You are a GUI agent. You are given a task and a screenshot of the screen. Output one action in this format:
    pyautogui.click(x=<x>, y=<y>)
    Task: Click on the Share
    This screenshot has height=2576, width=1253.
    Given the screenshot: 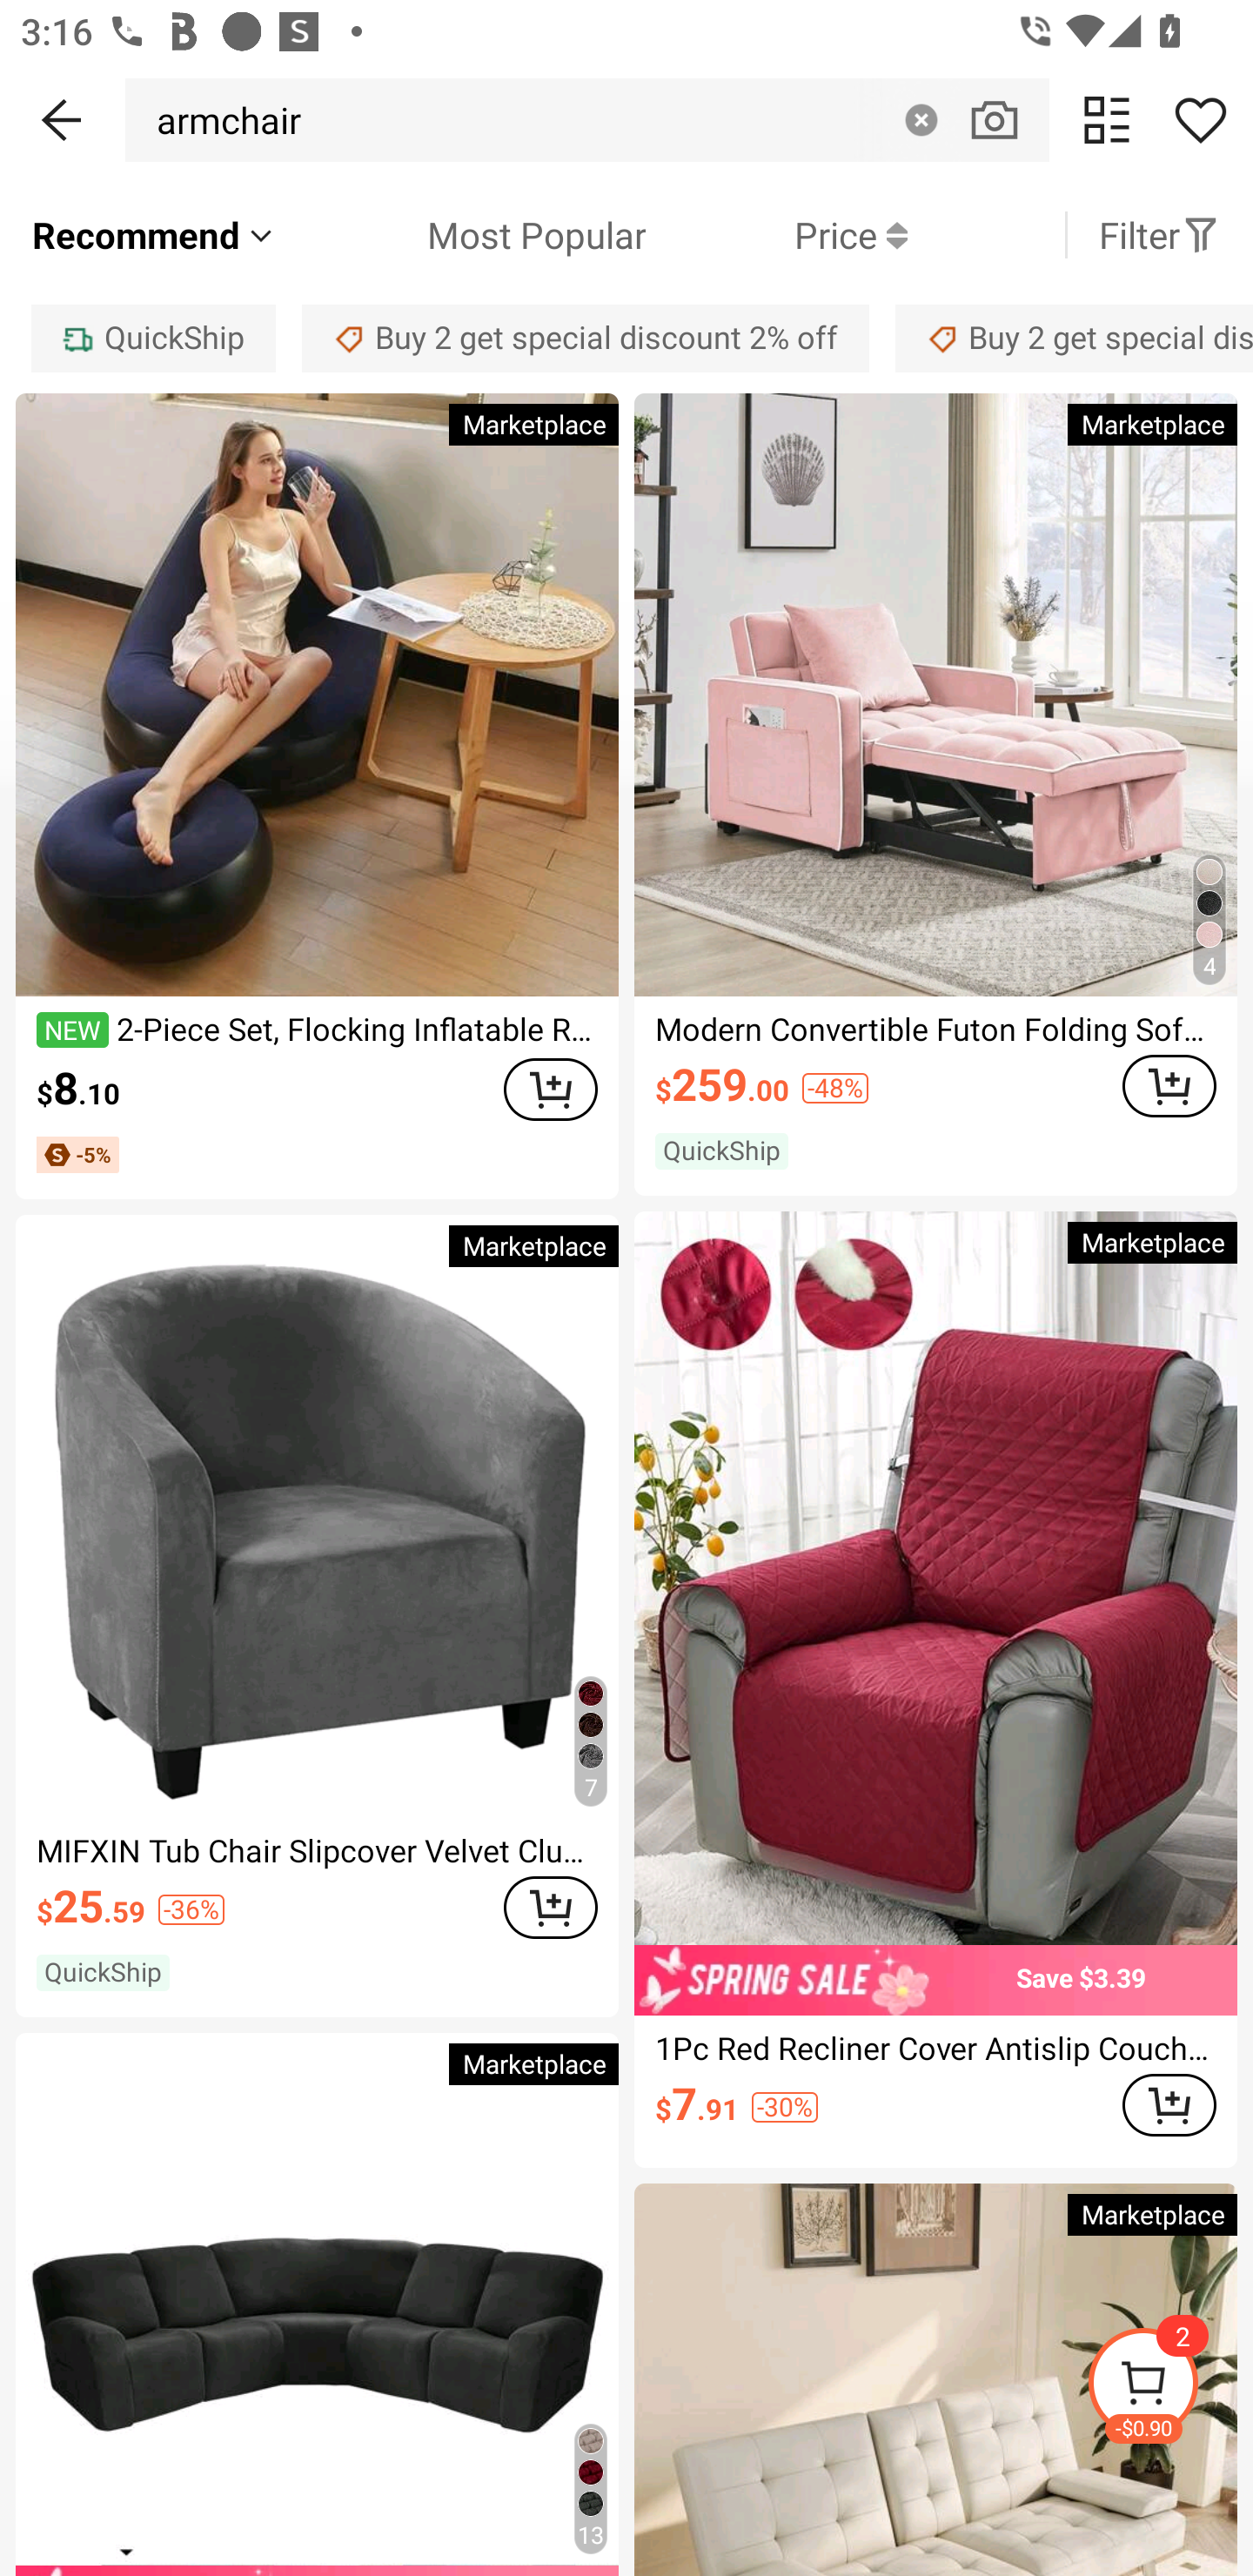 What is the action you would take?
    pyautogui.click(x=1201, y=119)
    